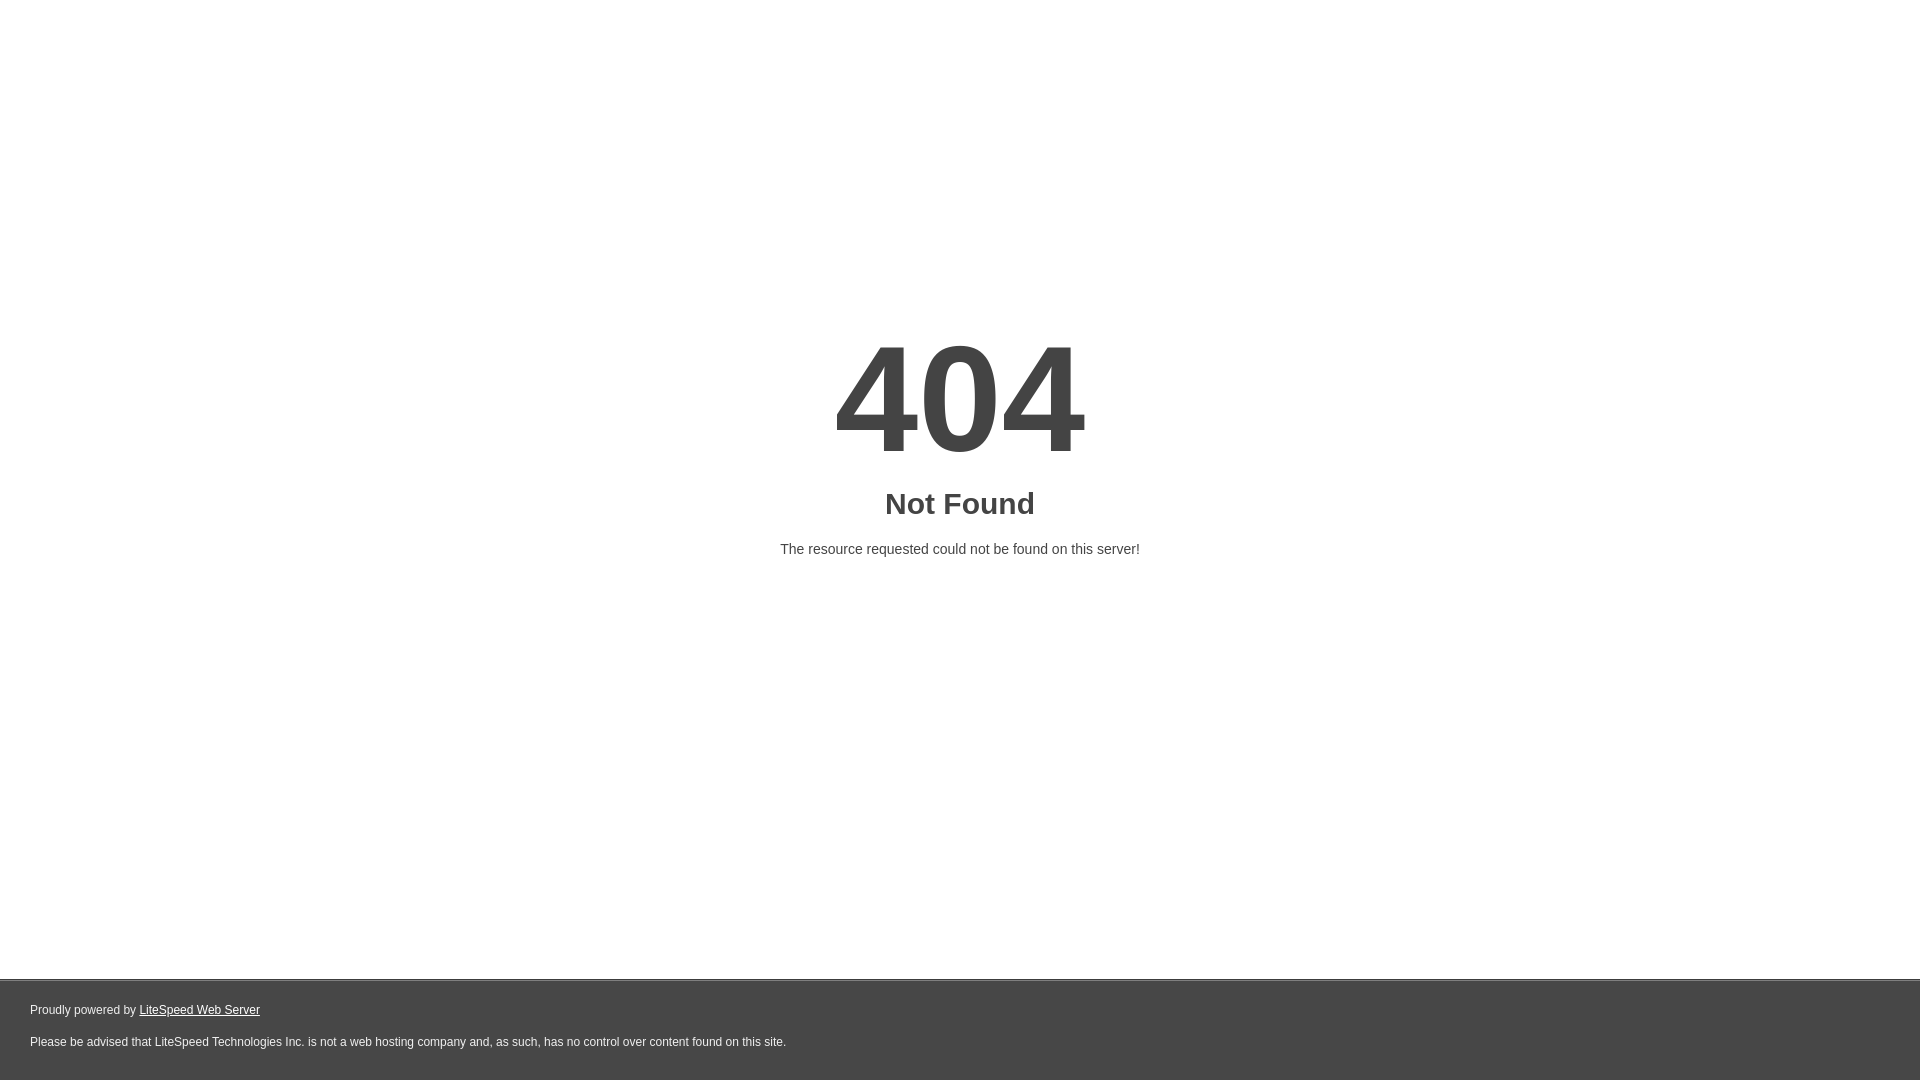 The height and width of the screenshot is (1080, 1920). What do you see at coordinates (198, 1010) in the screenshot?
I see `LiteSpeed Web Server` at bounding box center [198, 1010].